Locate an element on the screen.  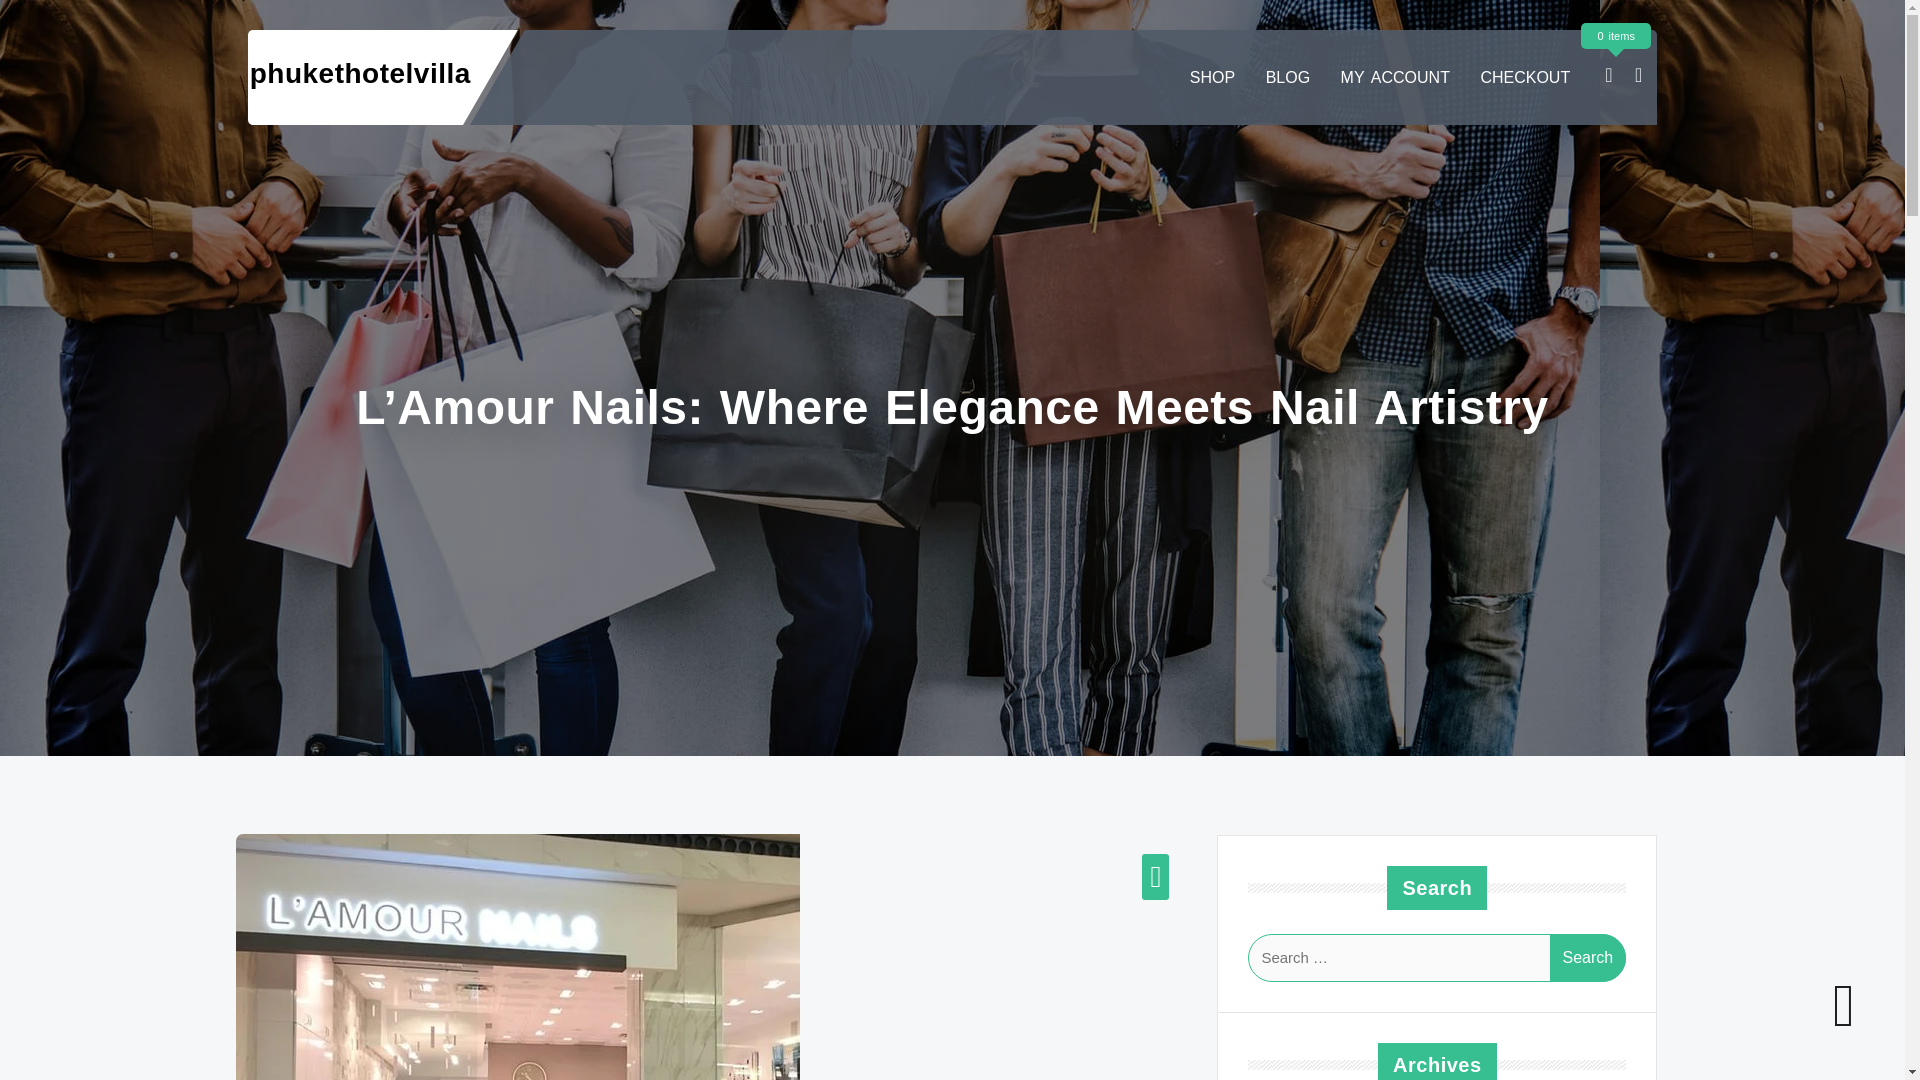
SHOP is located at coordinates (1212, 78).